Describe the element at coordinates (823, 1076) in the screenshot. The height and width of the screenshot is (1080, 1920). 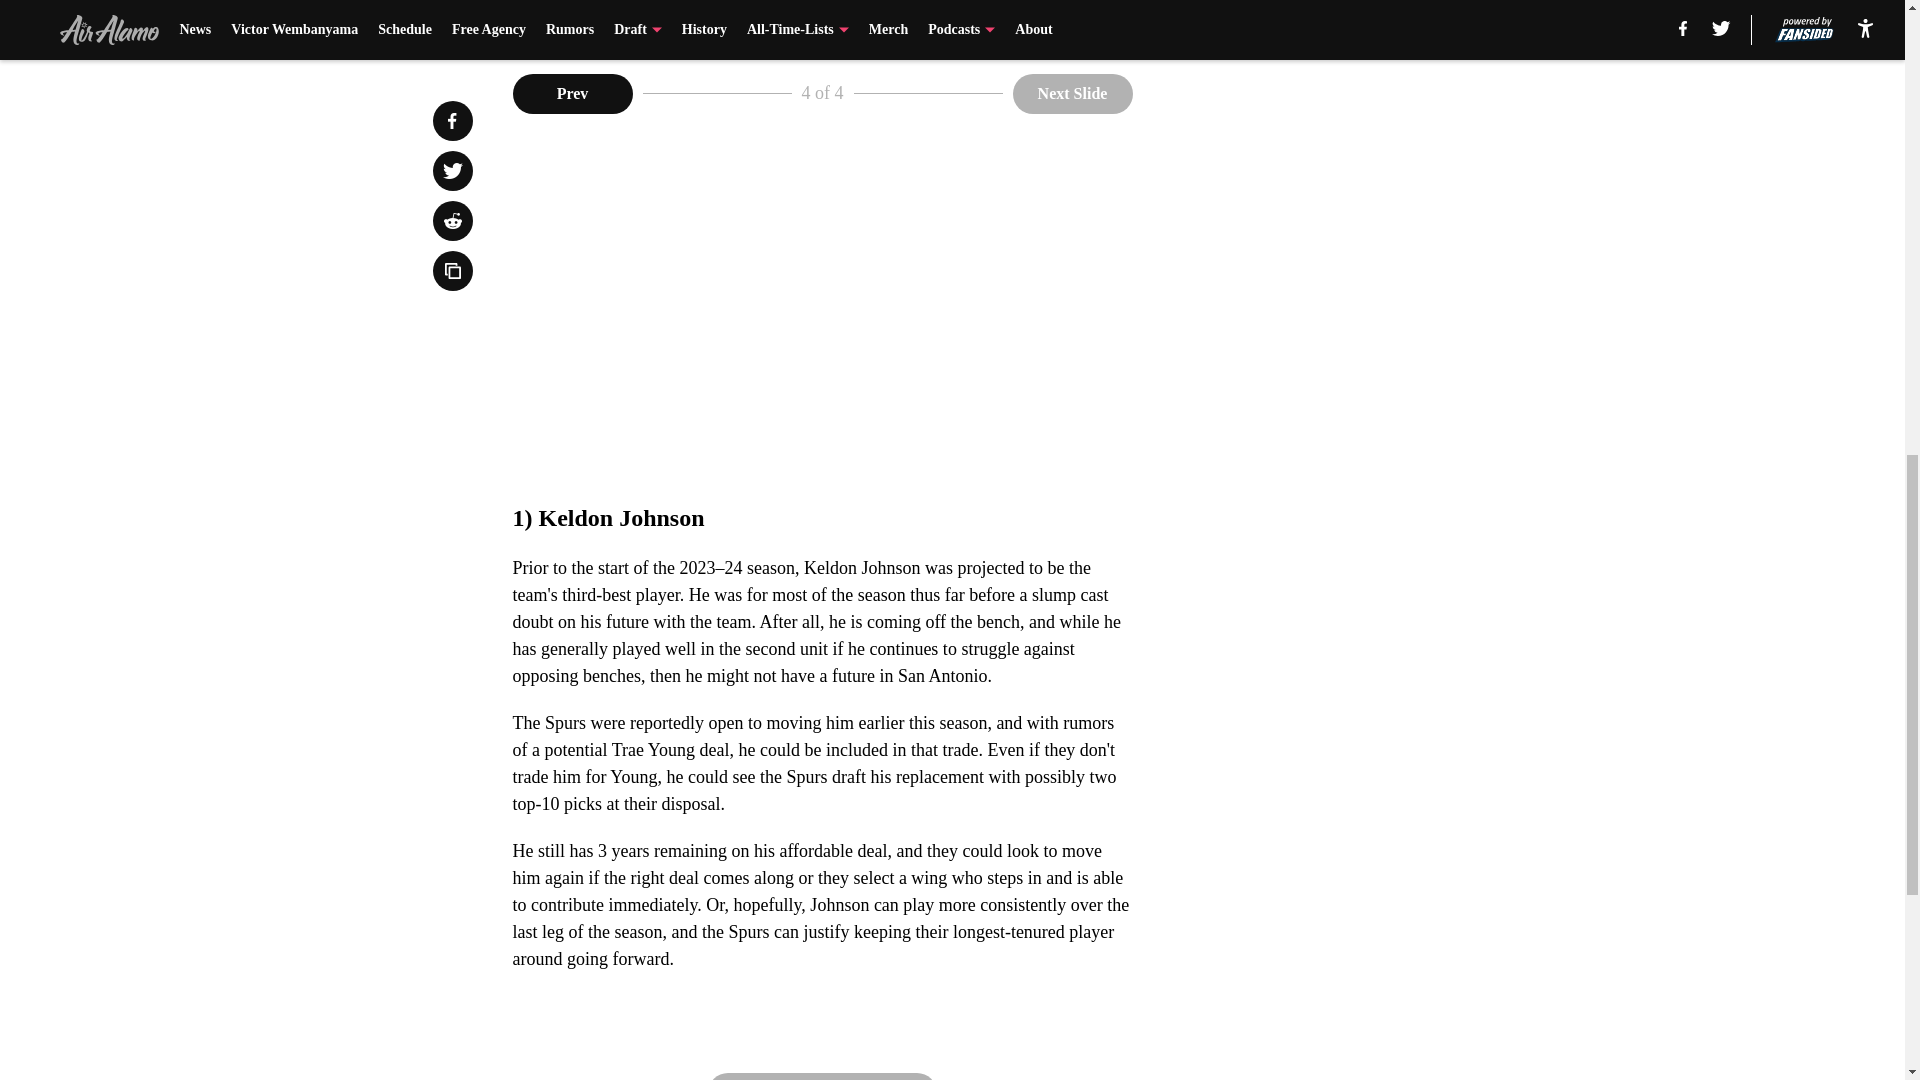
I see `Next Slide` at that location.